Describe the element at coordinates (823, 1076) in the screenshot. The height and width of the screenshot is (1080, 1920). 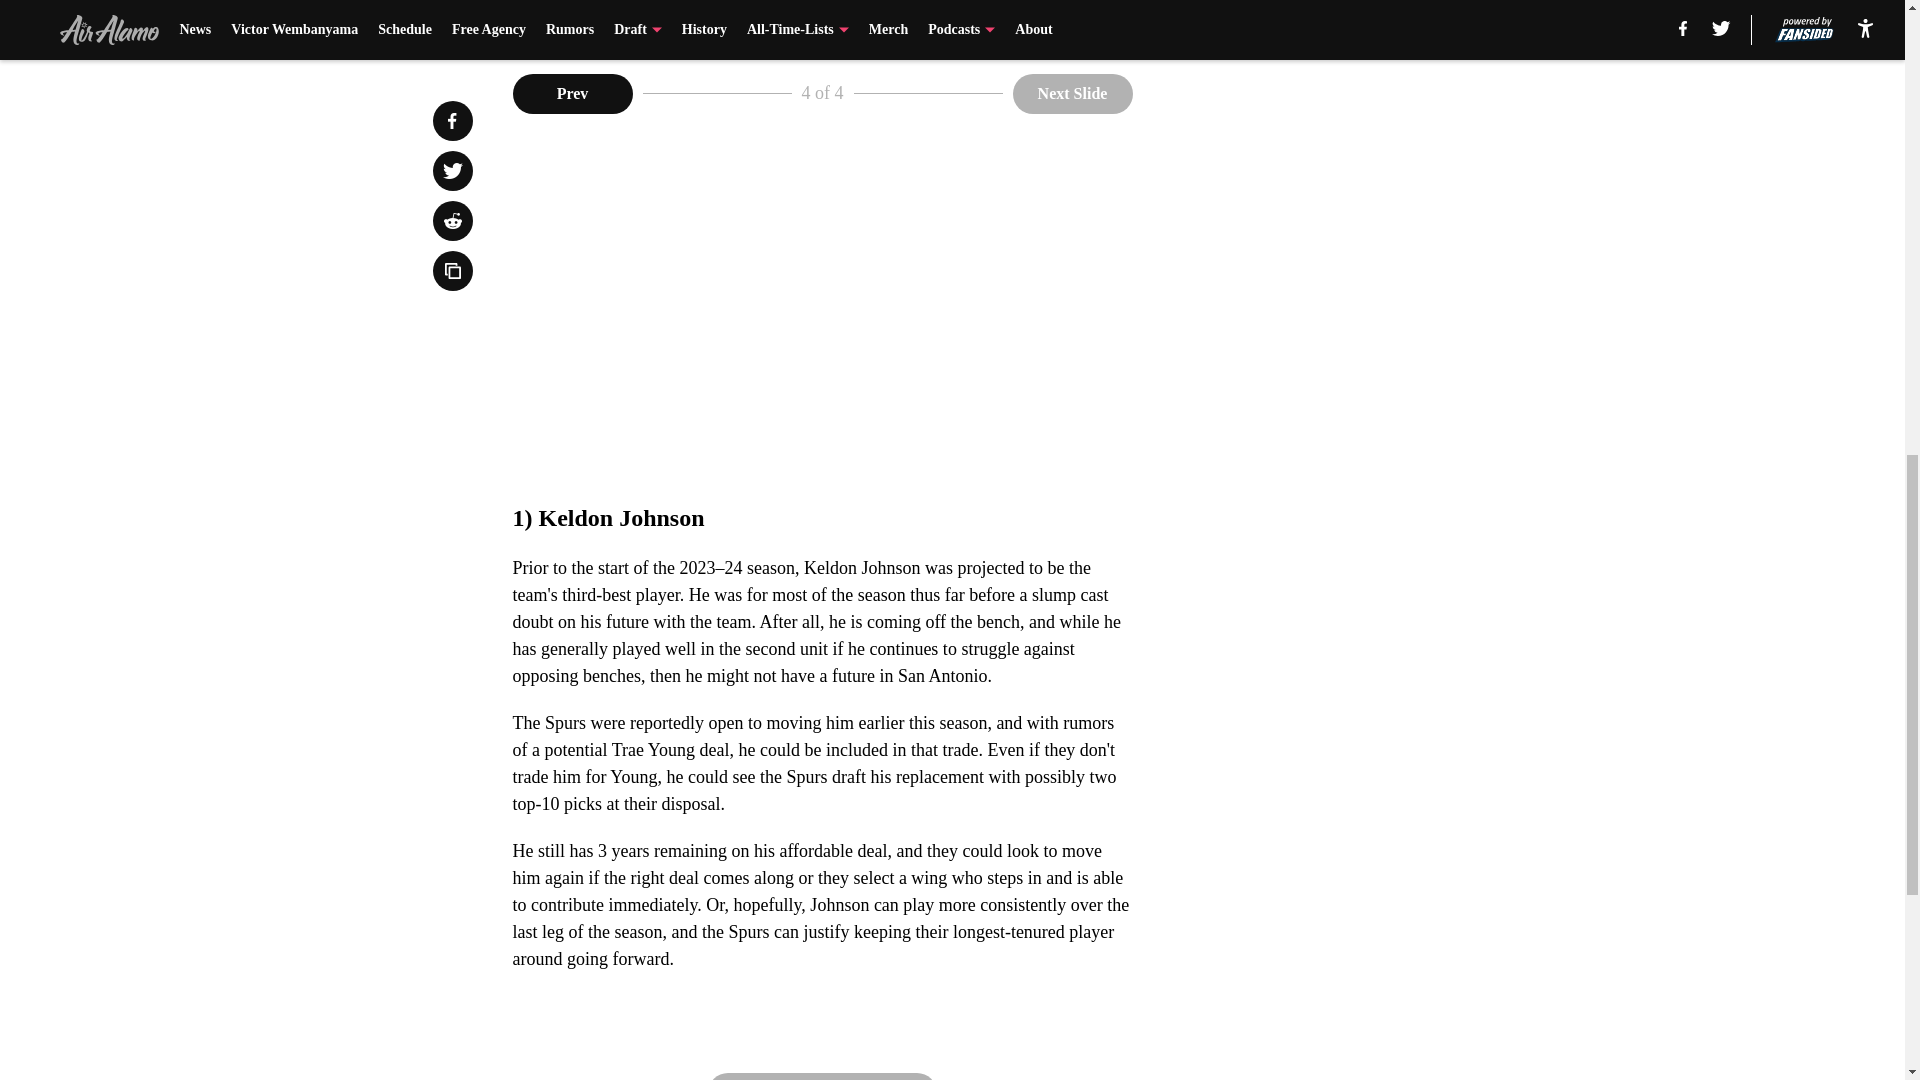
I see `Next Slide` at that location.